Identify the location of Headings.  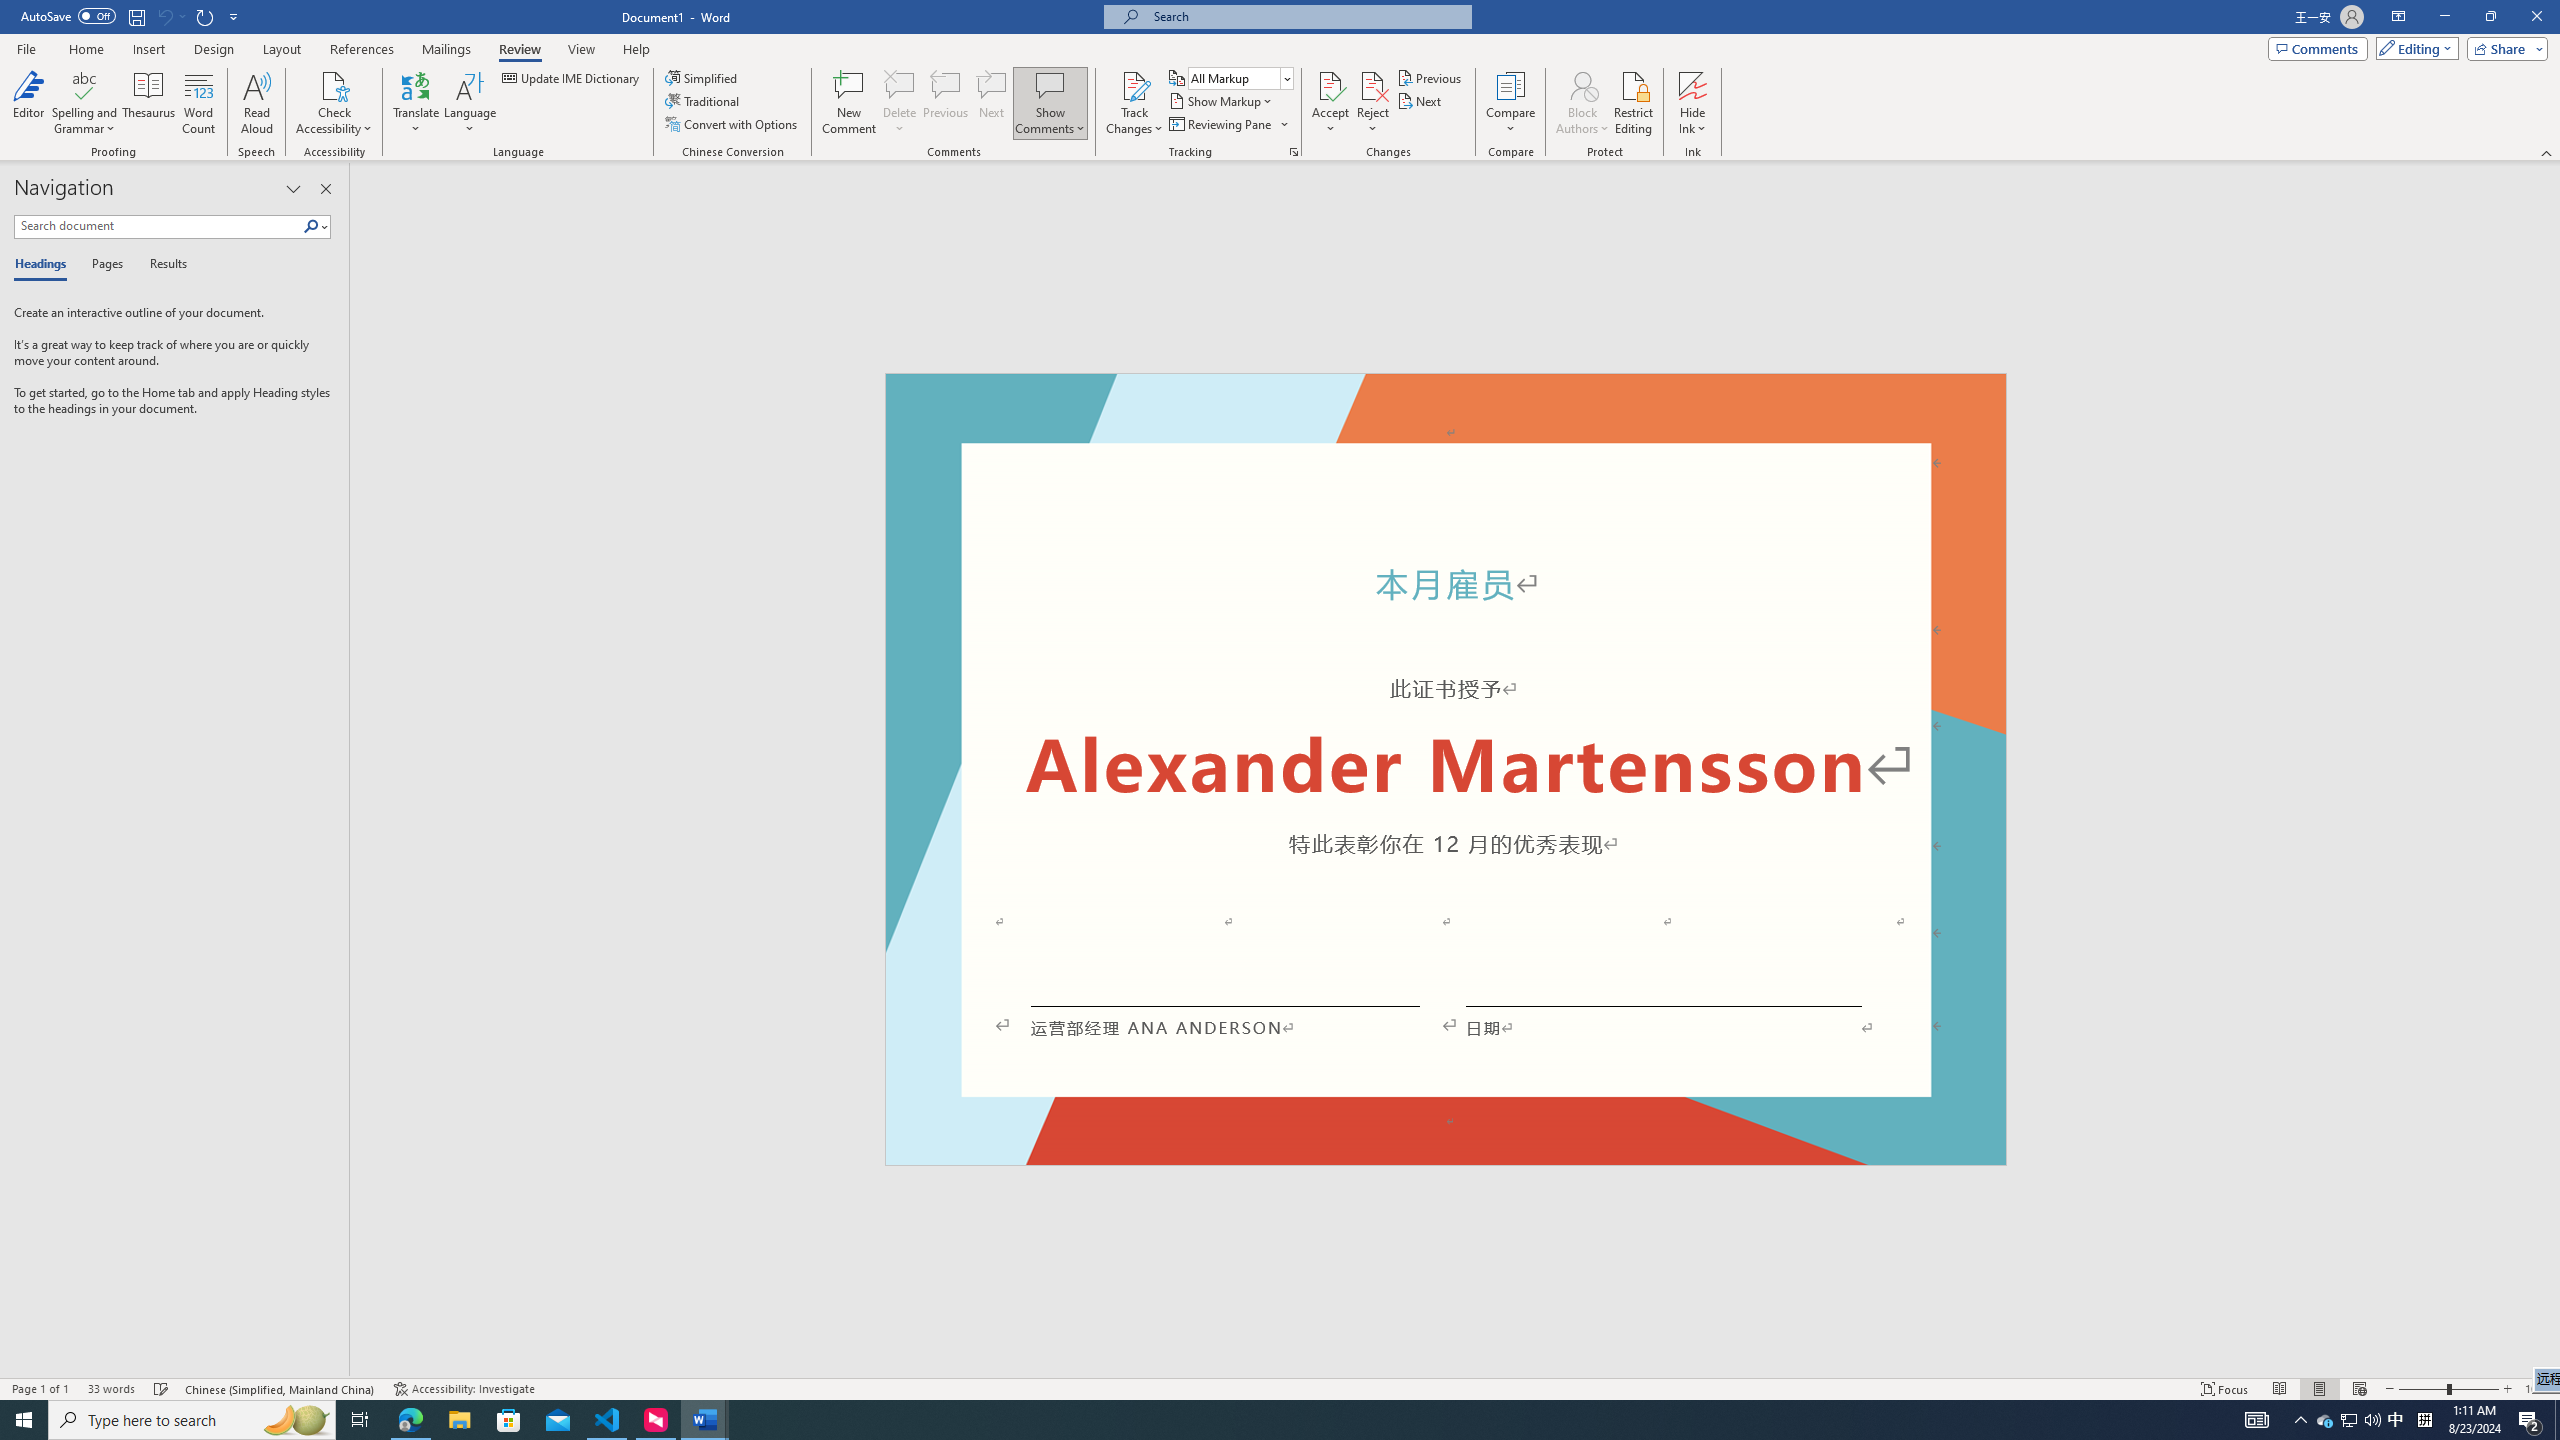
(44, 265).